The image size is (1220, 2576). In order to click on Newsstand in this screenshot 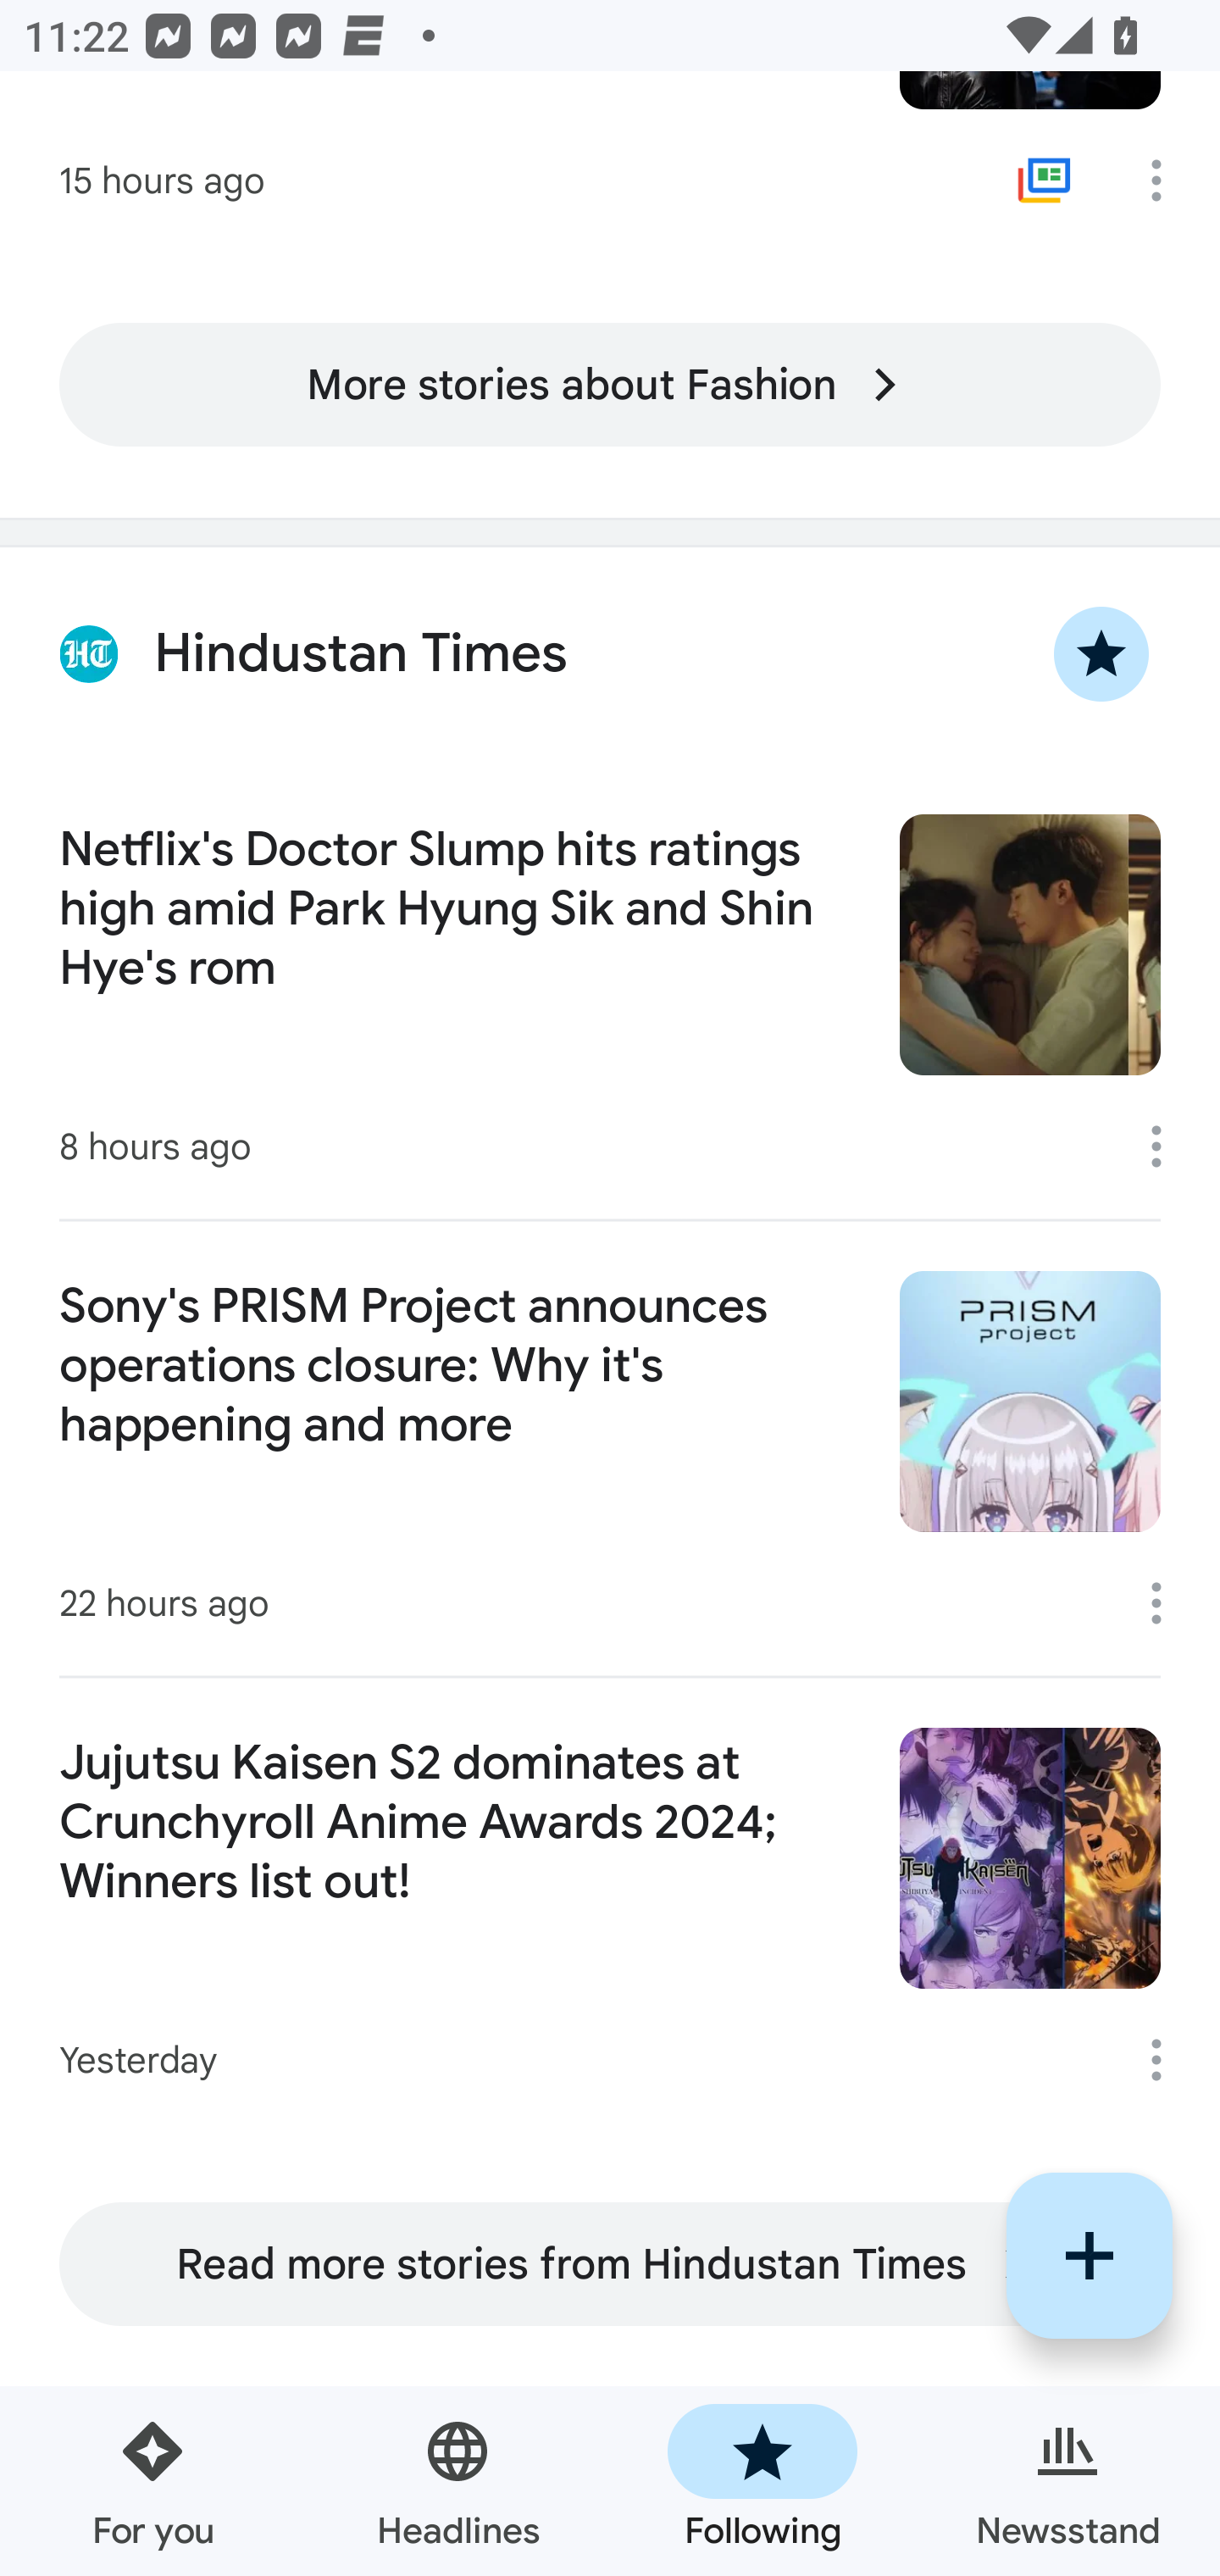, I will do `click(1067, 2481)`.